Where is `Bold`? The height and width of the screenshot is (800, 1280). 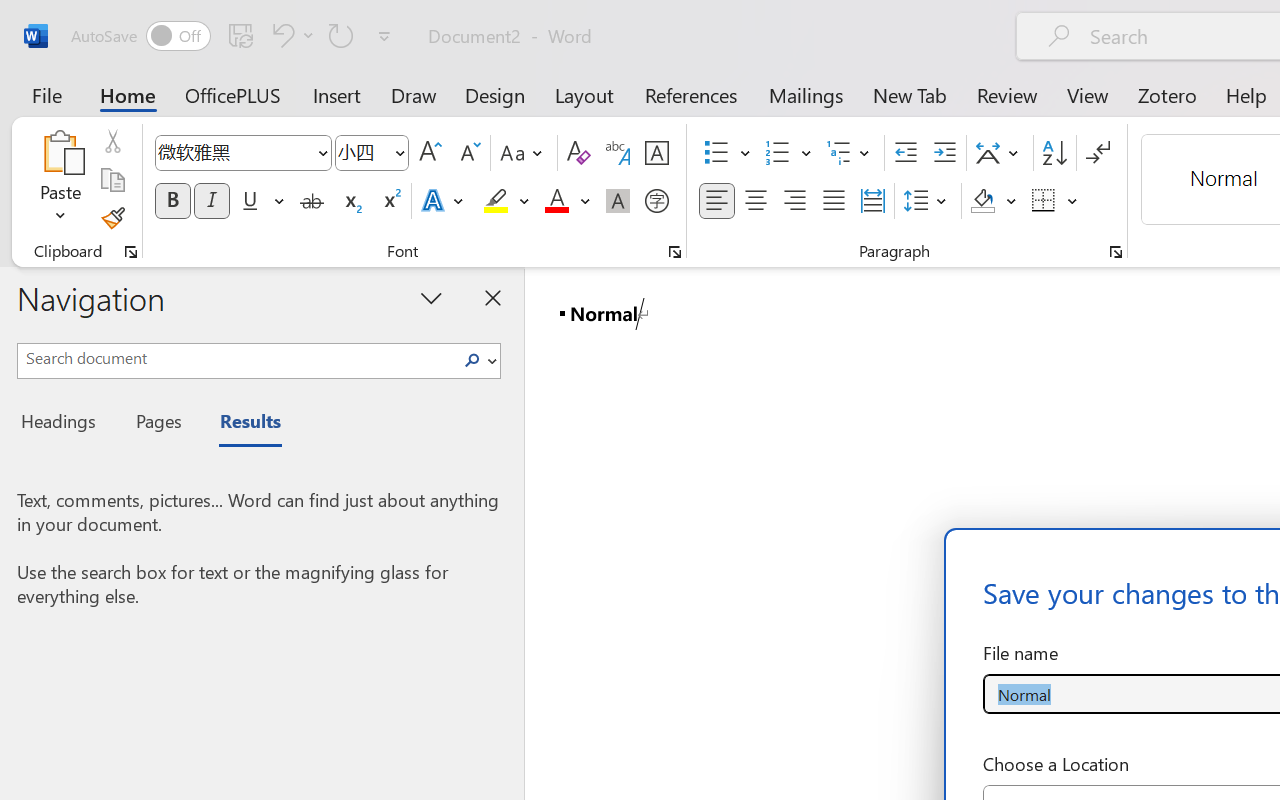
Bold is located at coordinates (172, 201).